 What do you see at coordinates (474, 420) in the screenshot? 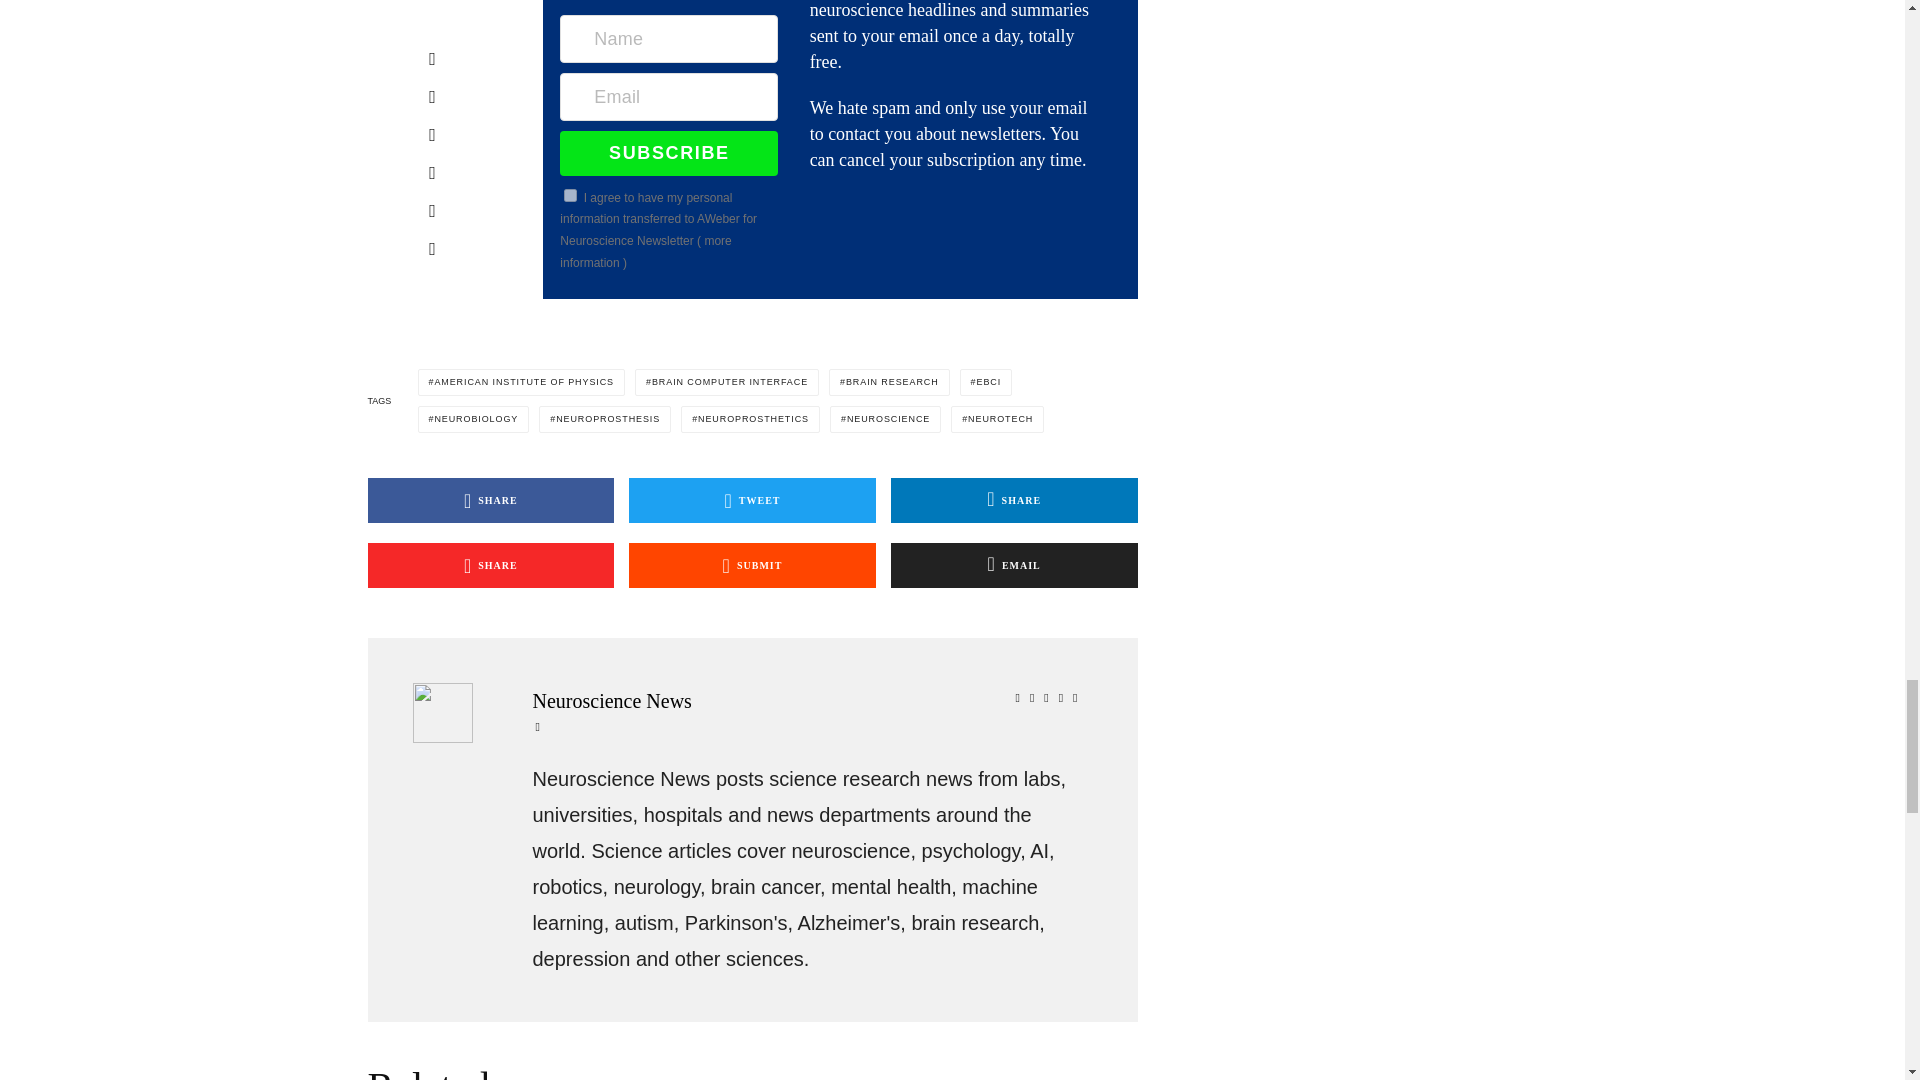
I see `NEUROBIOLOGY` at bounding box center [474, 420].